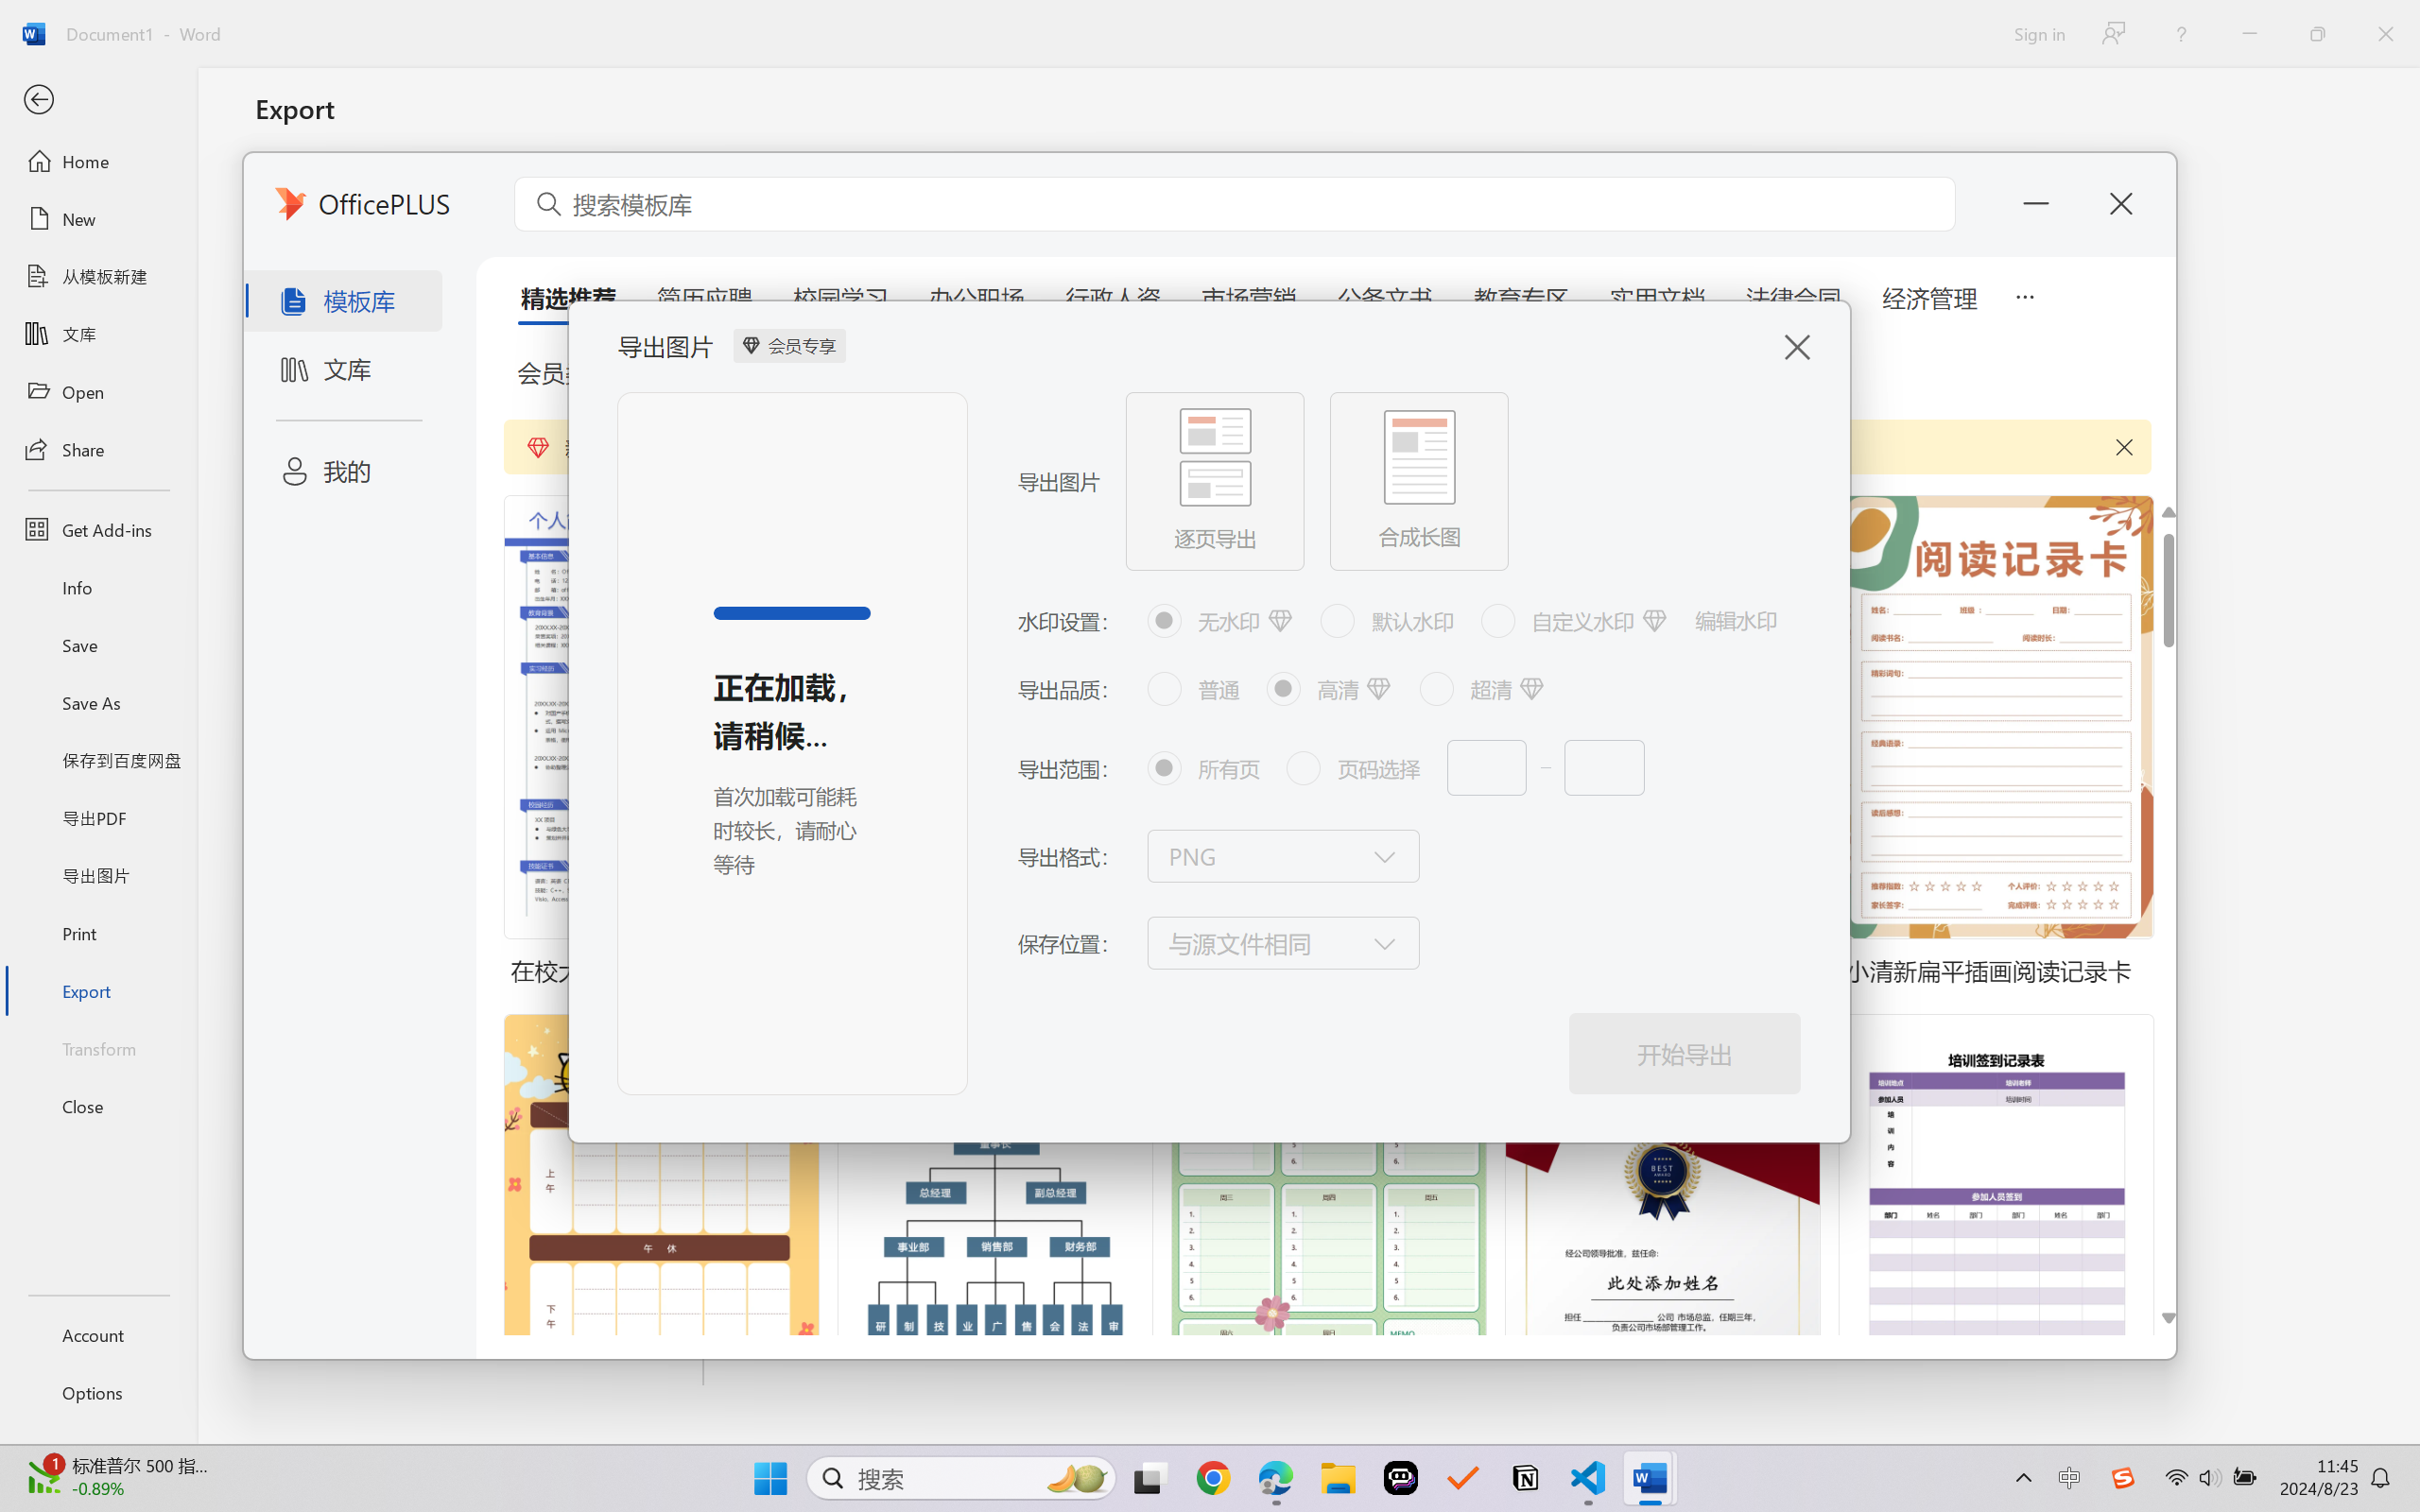 The image size is (2420, 1512). I want to click on Options, so click(98, 1393).